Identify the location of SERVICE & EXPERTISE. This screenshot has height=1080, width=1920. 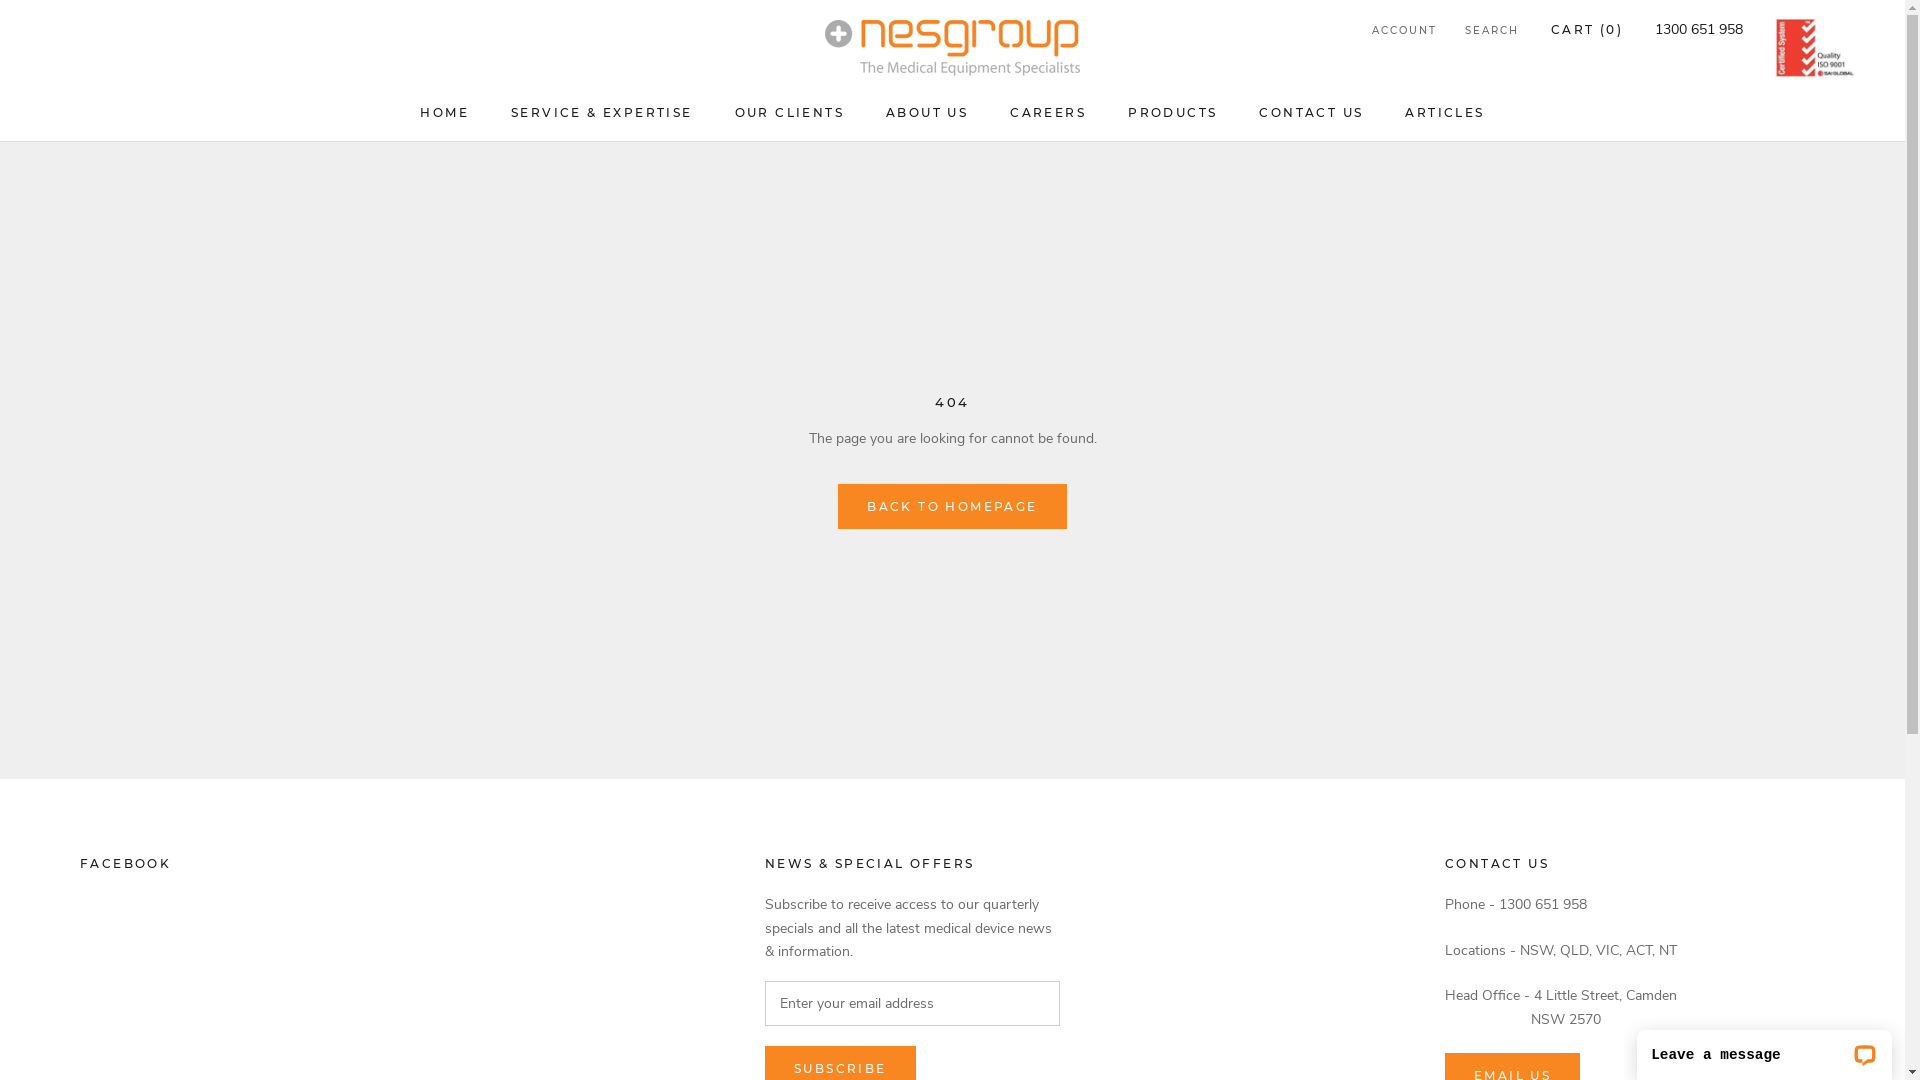
(602, 112).